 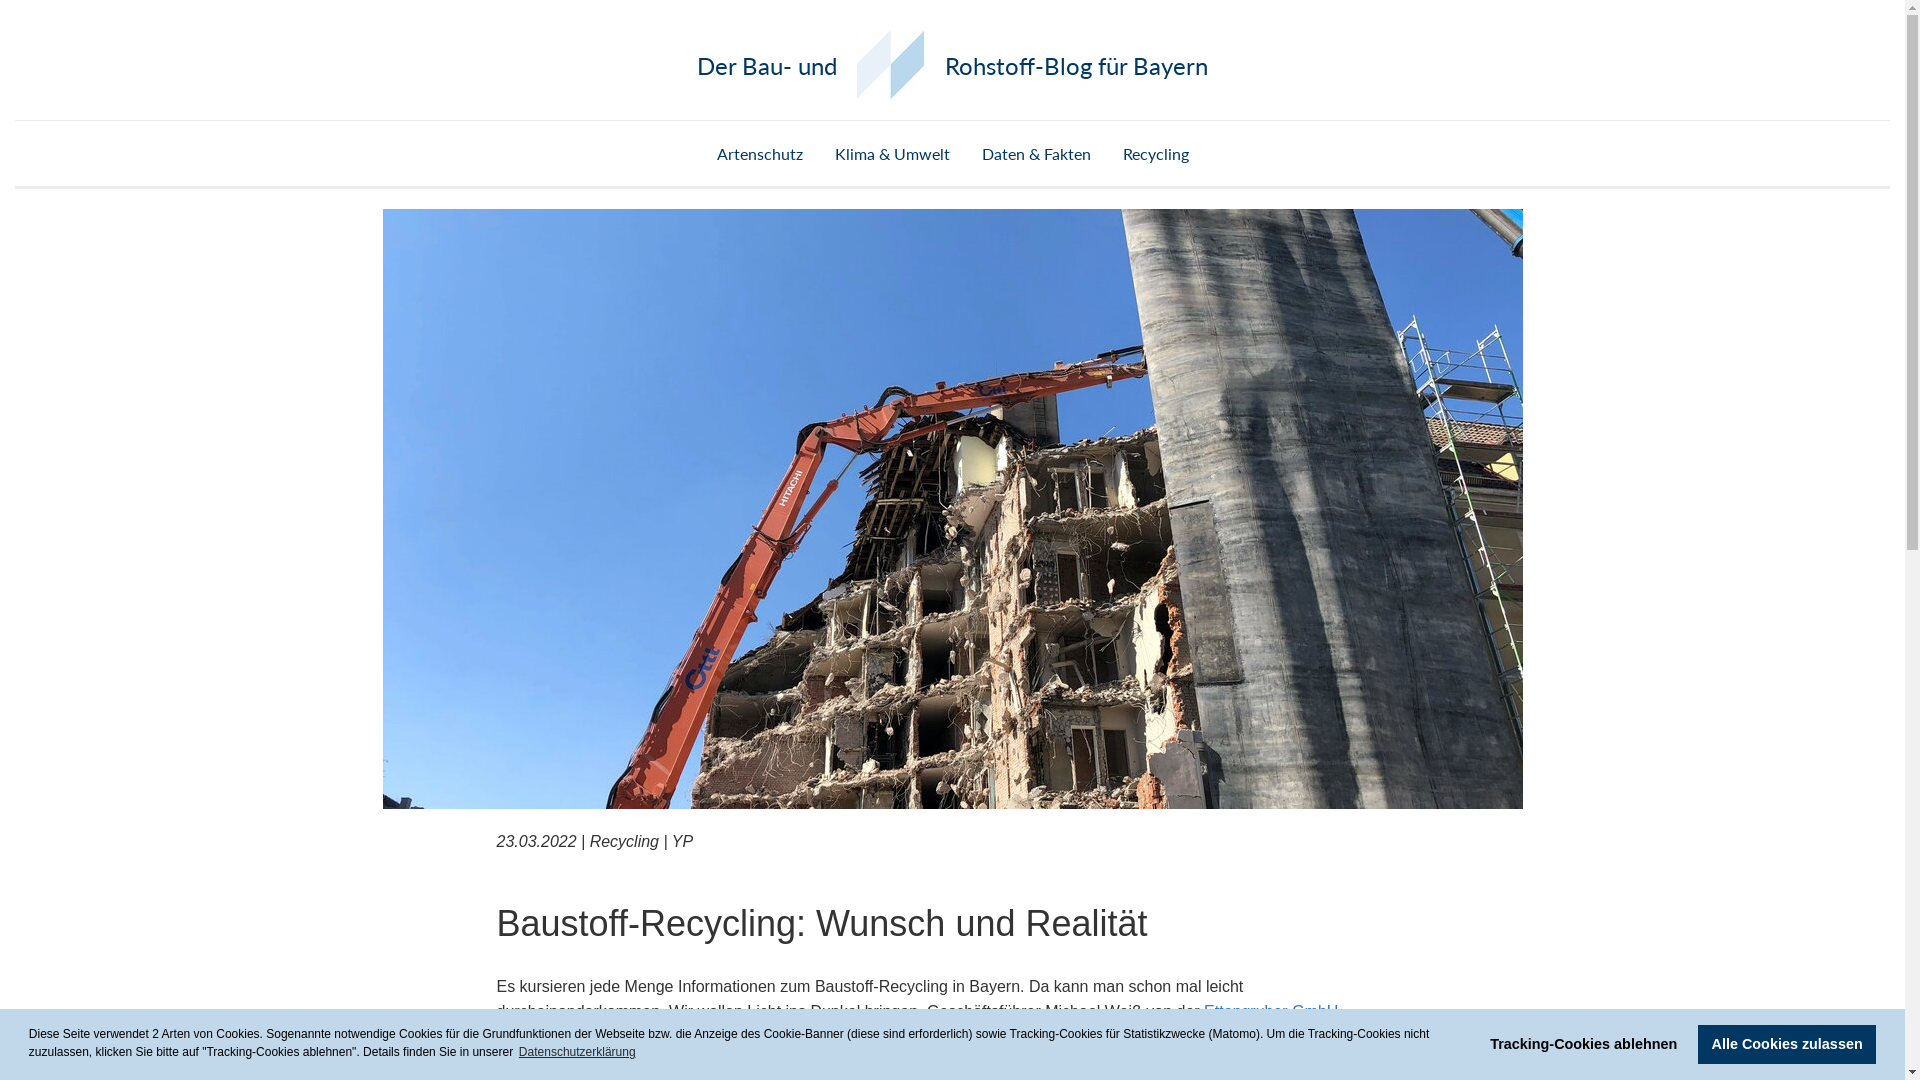 What do you see at coordinates (1155, 154) in the screenshot?
I see `Recycling` at bounding box center [1155, 154].